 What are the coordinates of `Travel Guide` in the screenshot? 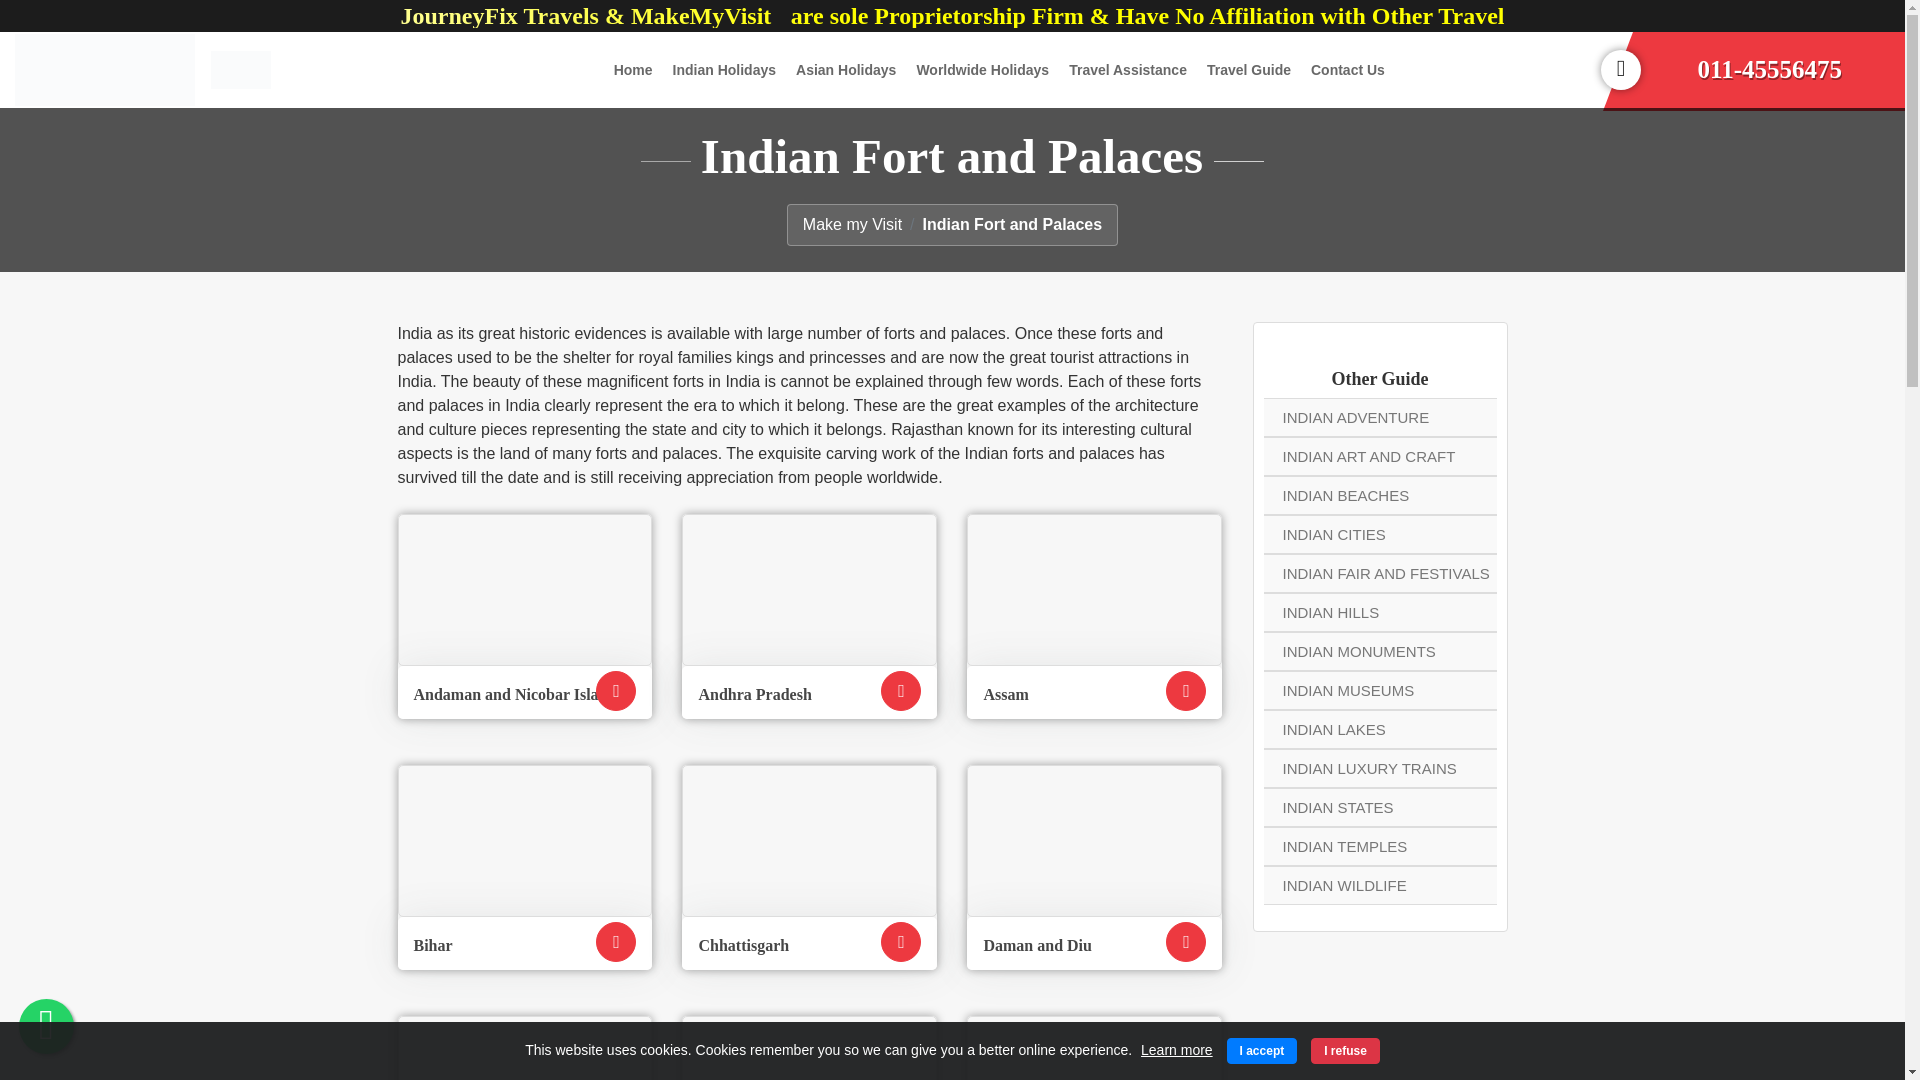 It's located at (1248, 70).